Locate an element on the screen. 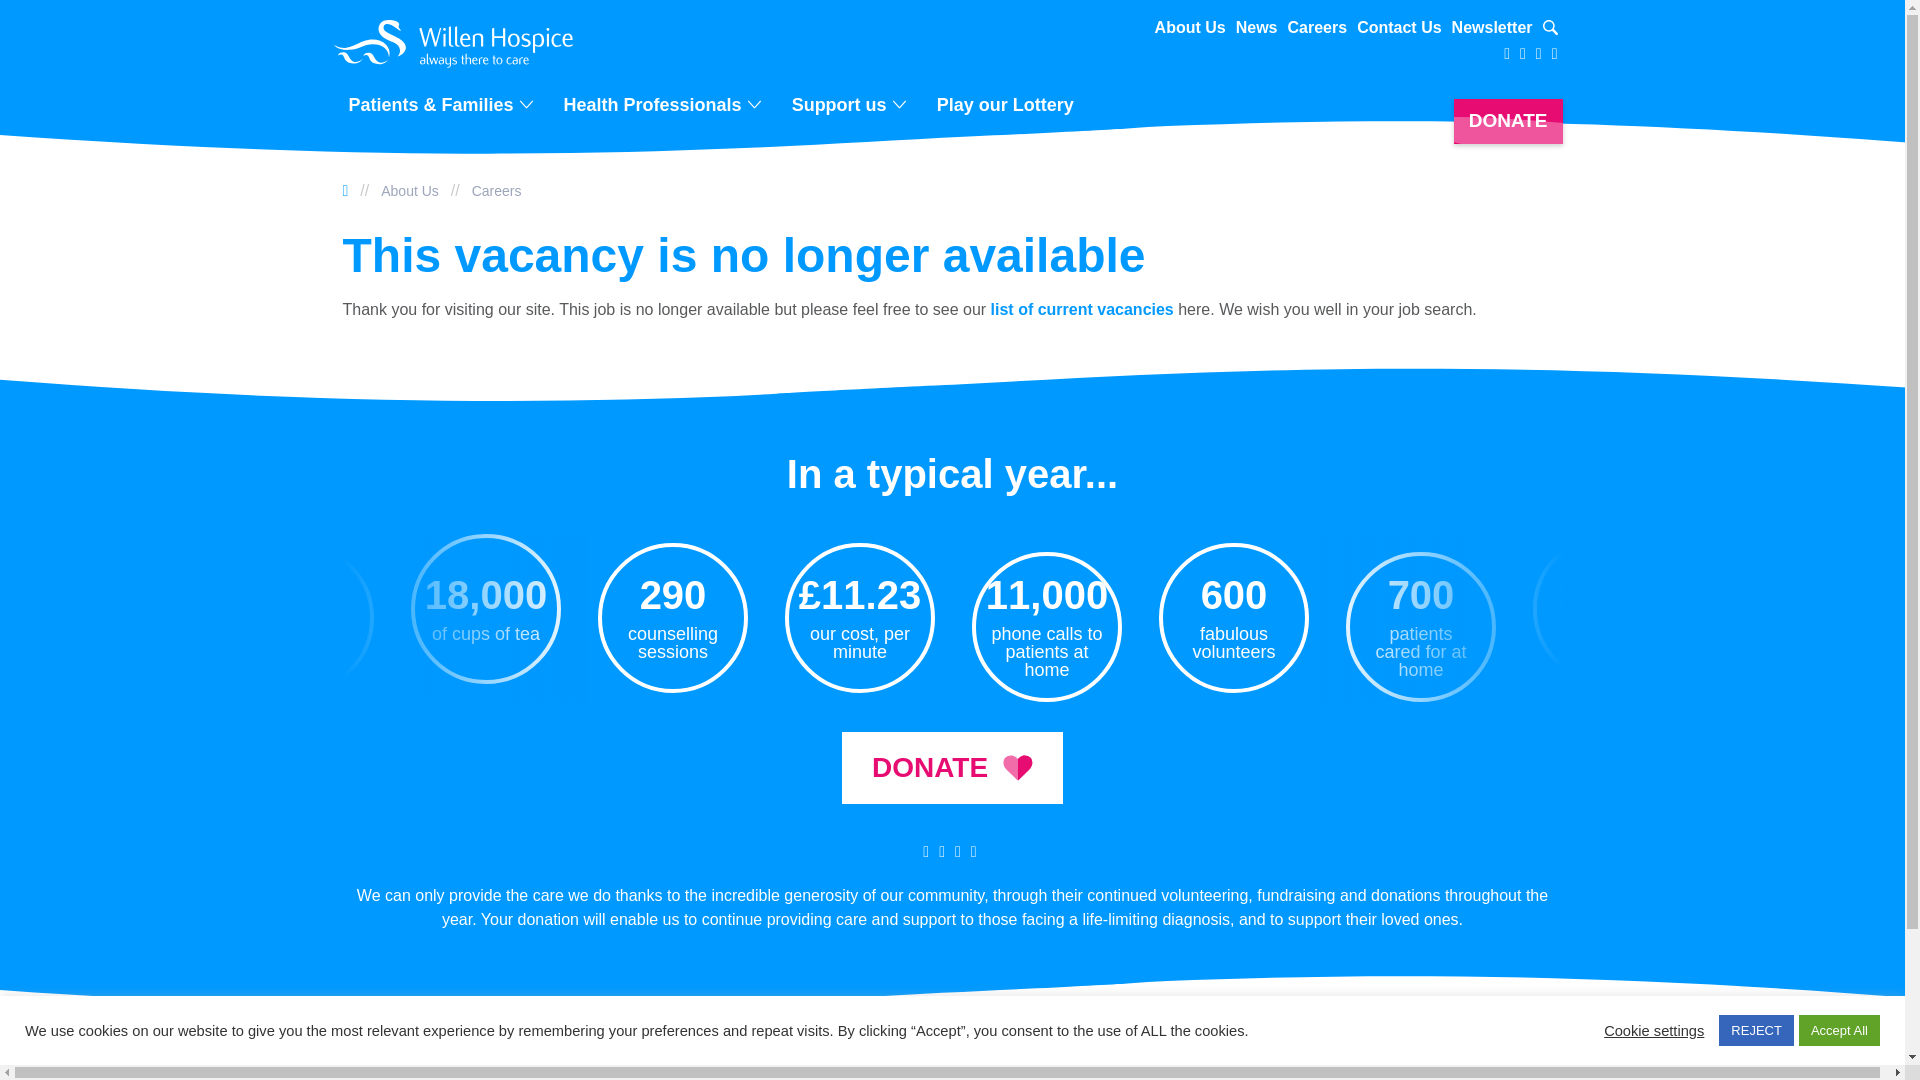  News is located at coordinates (1257, 28).